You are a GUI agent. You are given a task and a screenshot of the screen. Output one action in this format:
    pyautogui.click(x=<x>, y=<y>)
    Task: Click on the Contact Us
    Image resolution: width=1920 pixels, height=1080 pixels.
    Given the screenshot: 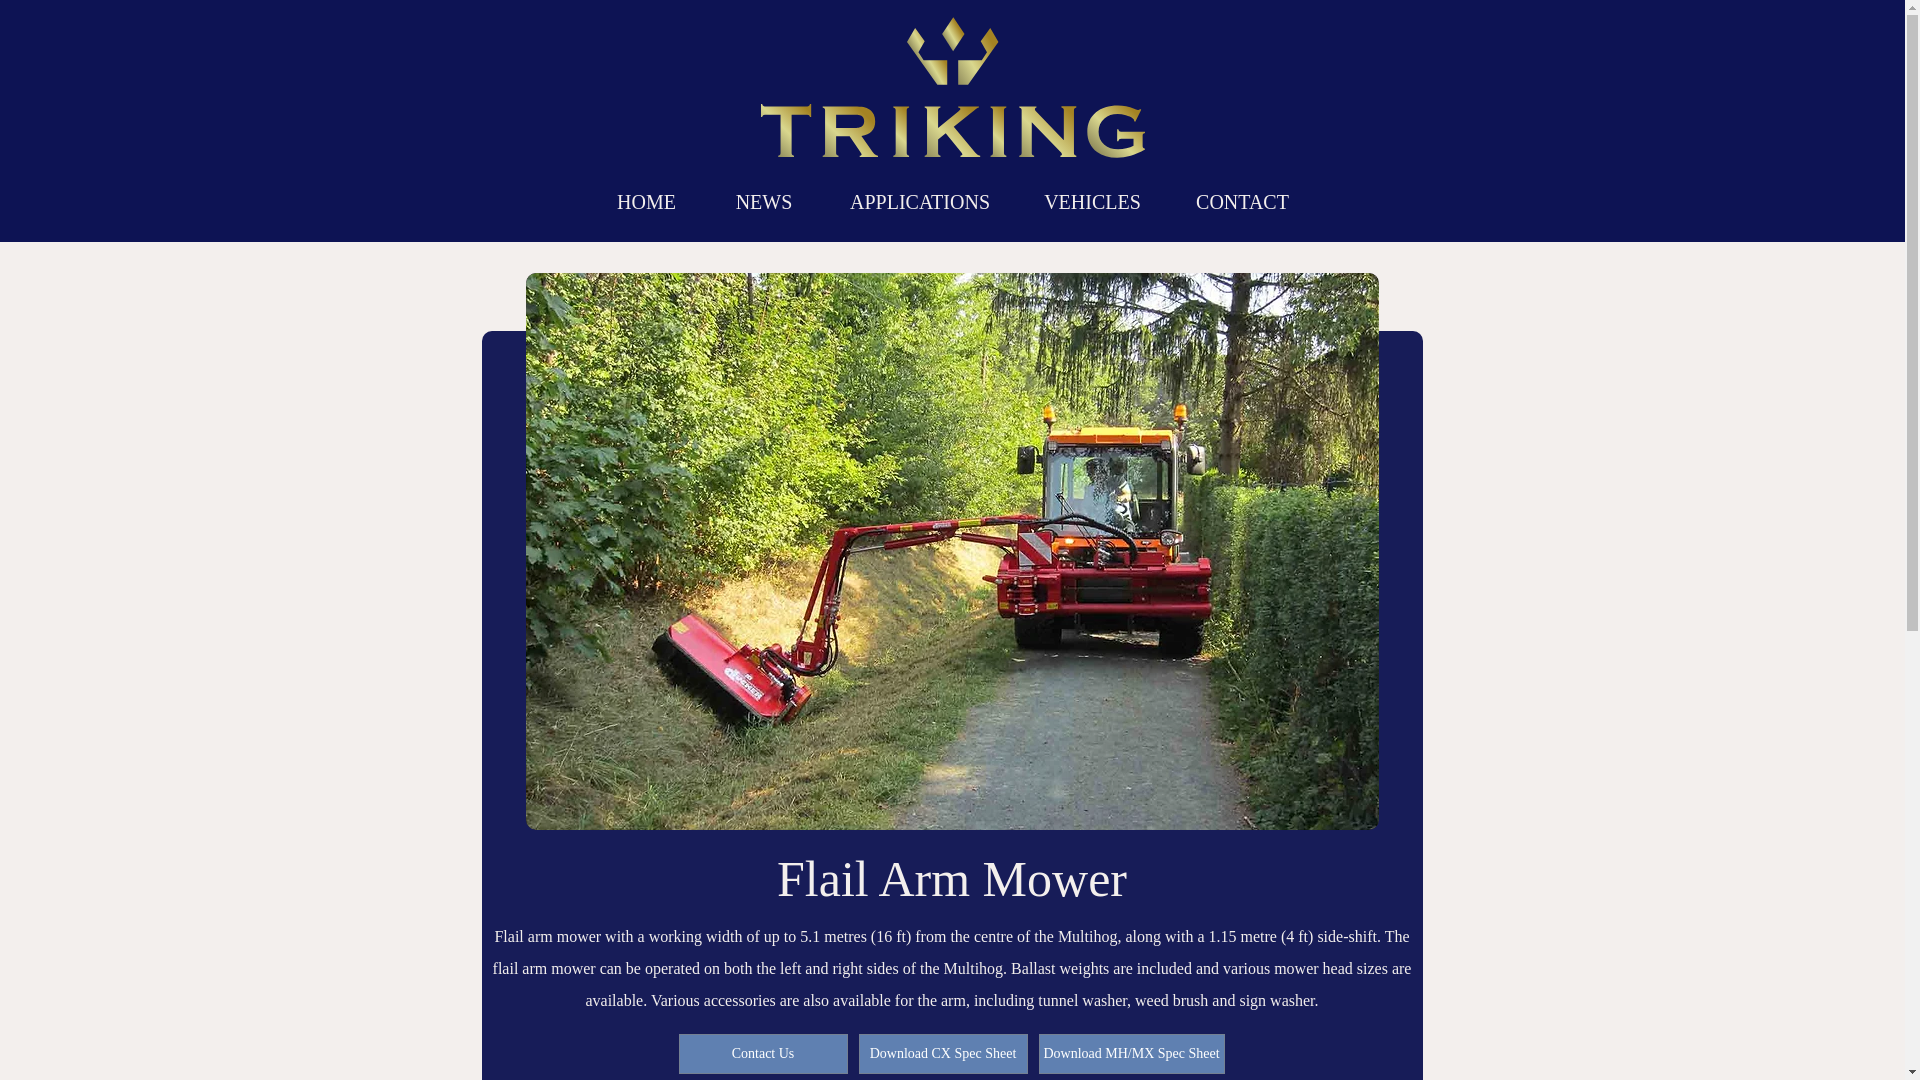 What is the action you would take?
    pyautogui.click(x=762, y=1053)
    